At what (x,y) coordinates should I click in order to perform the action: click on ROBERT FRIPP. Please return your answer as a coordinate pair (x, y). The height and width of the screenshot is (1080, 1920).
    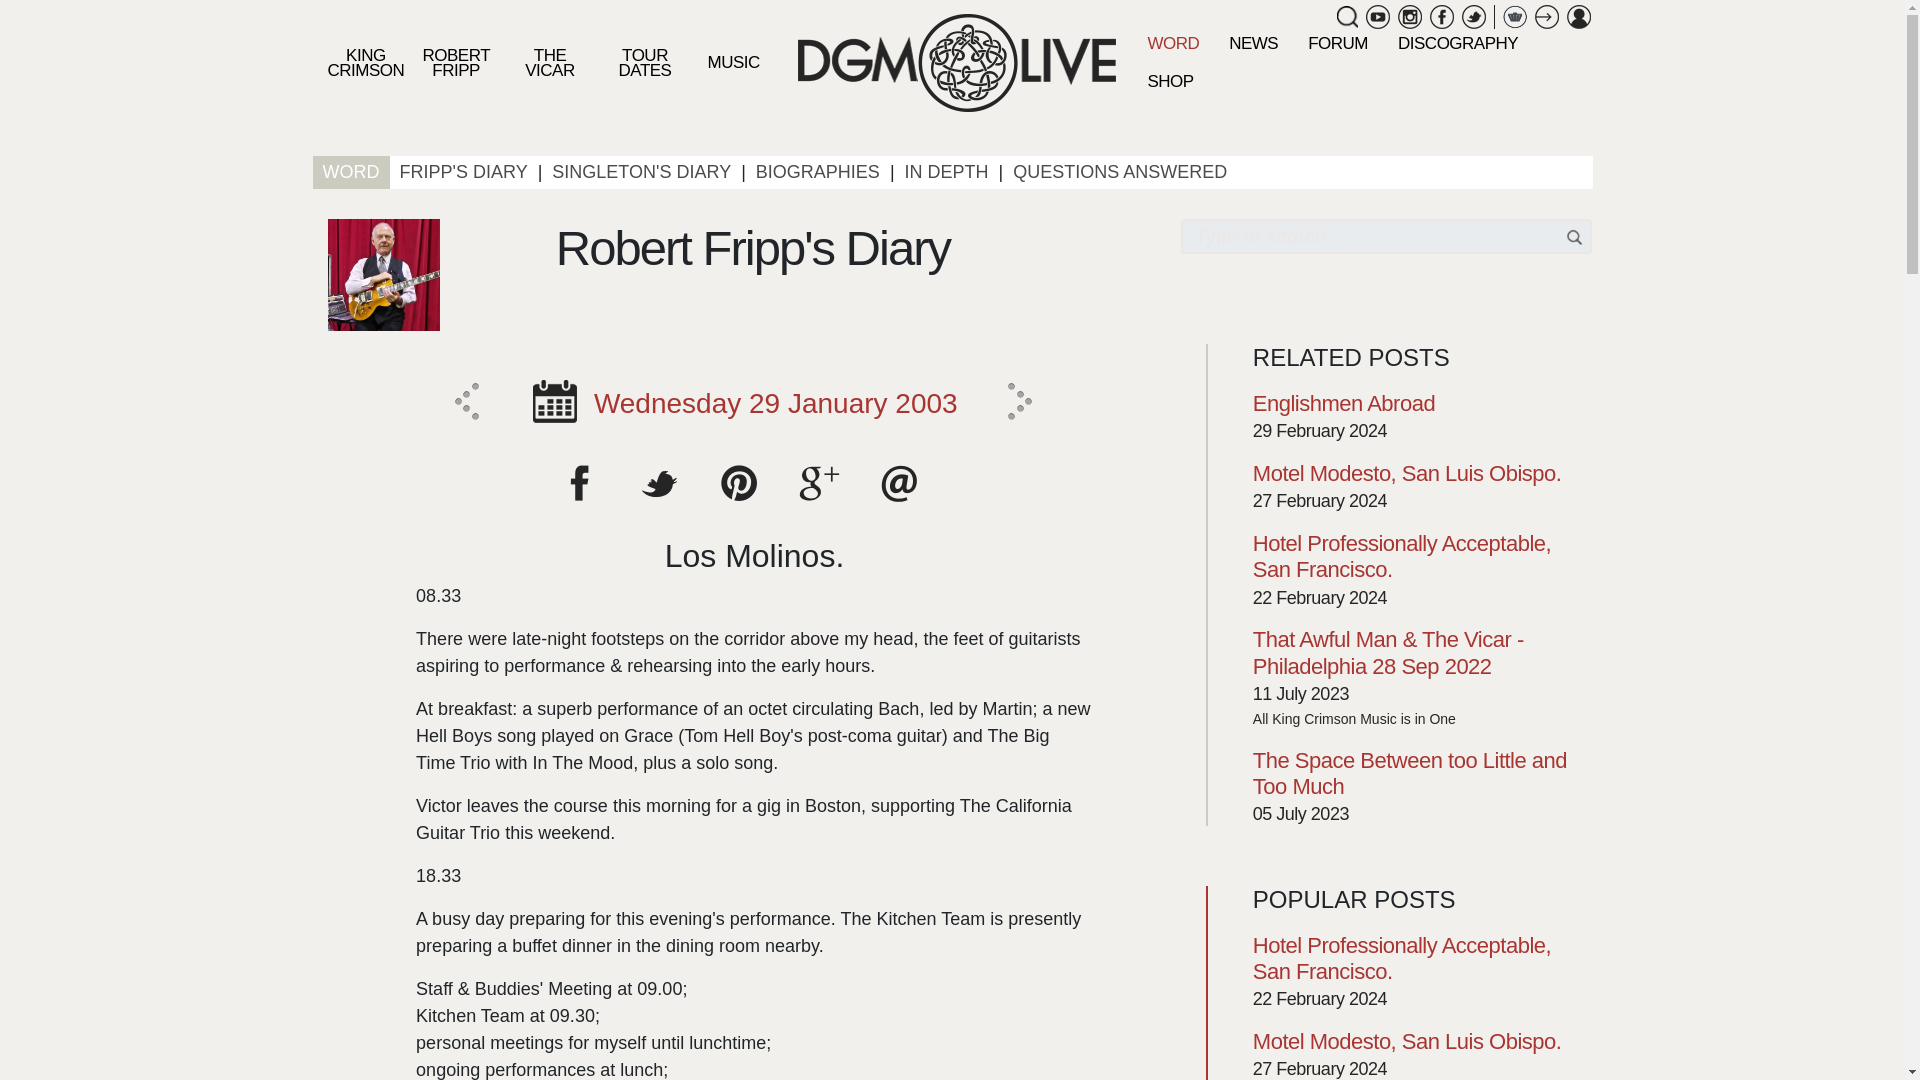
    Looking at the image, I should click on (456, 62).